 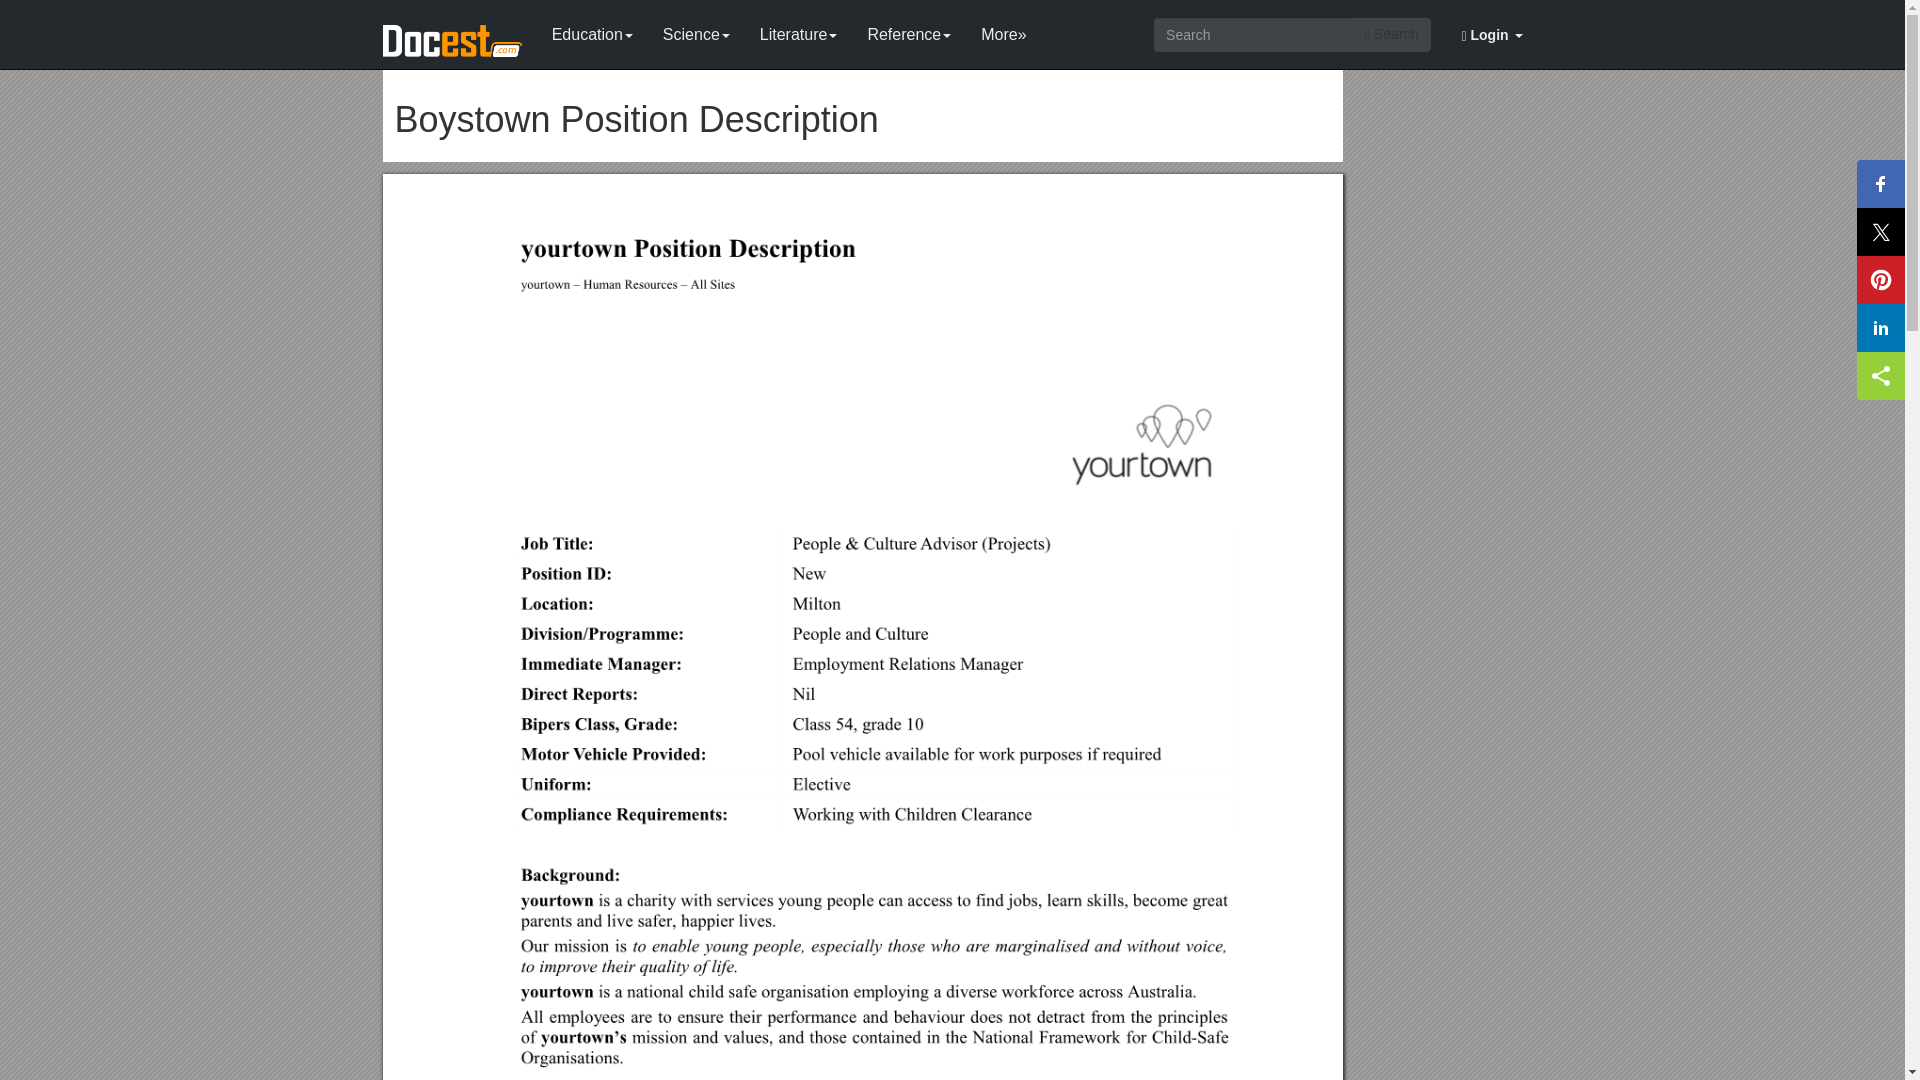 I want to click on Literature, so click(x=798, y=30).